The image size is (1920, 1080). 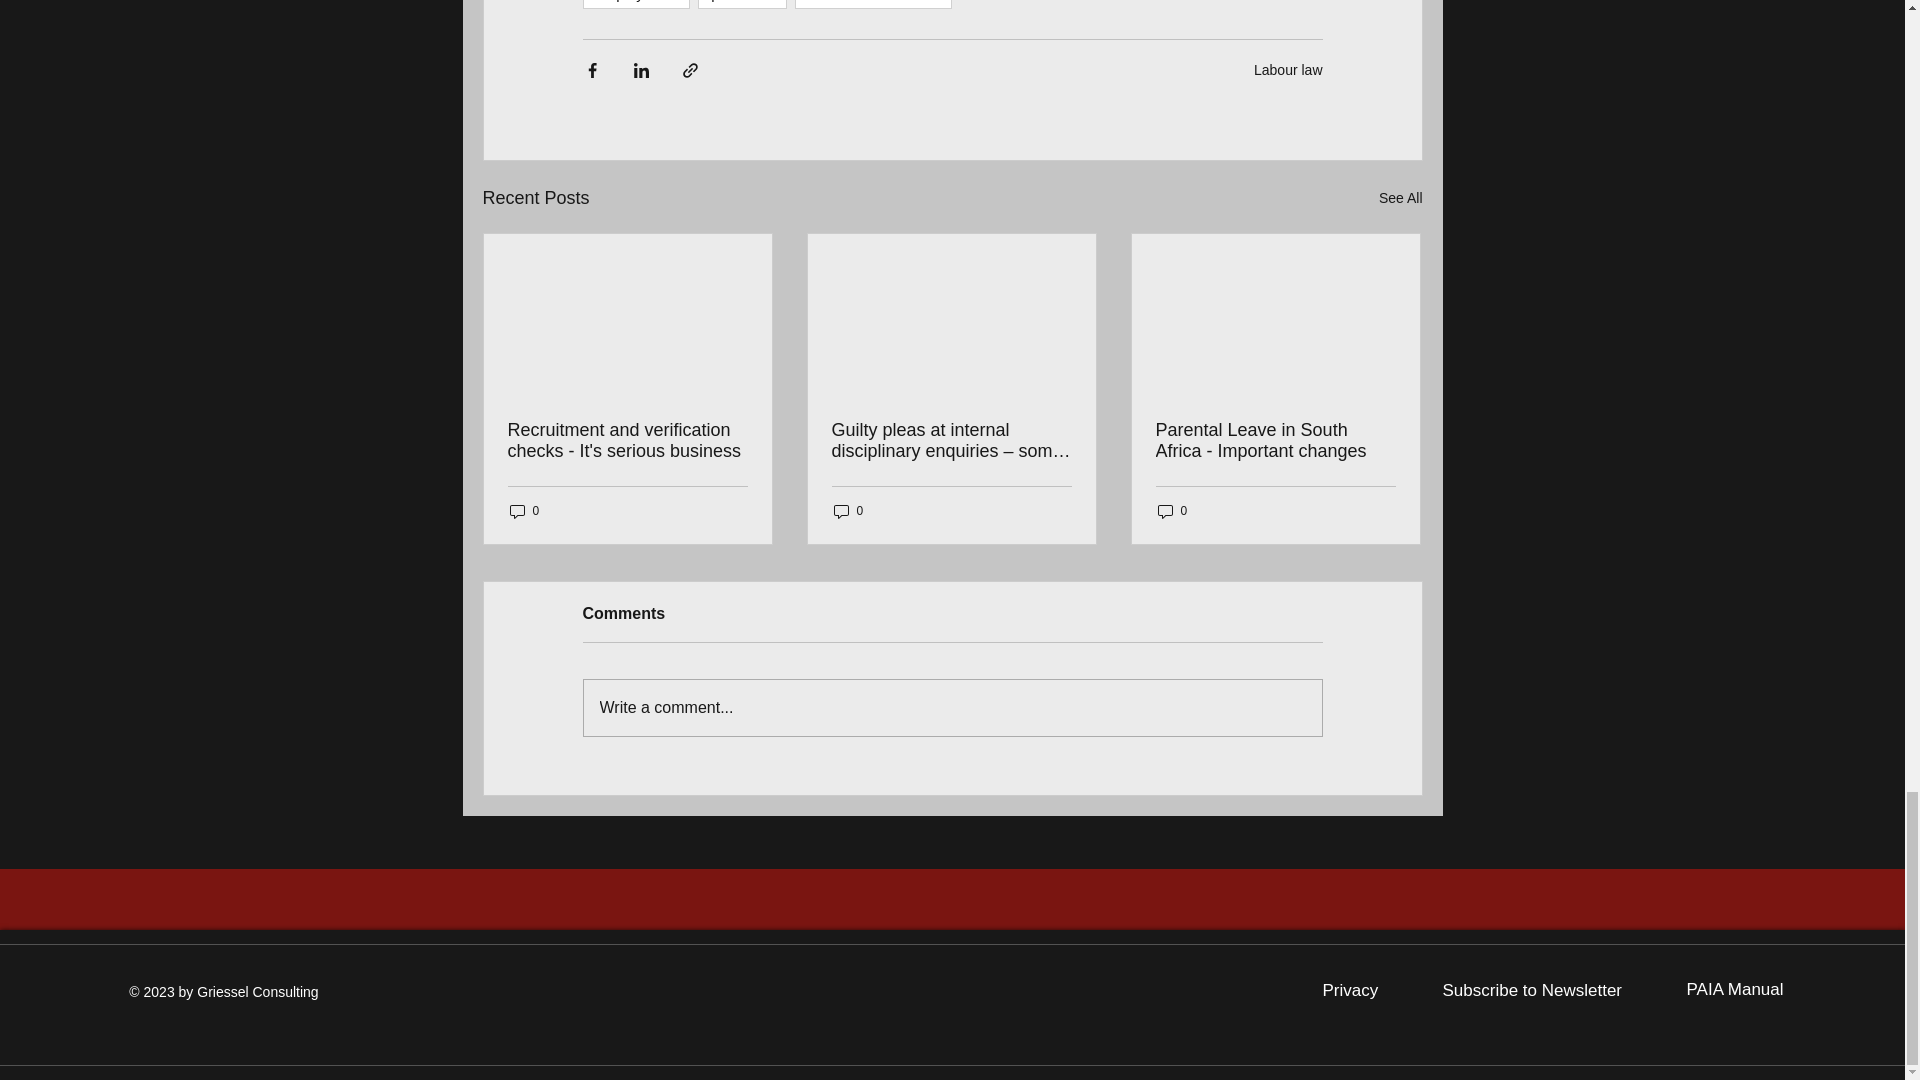 I want to click on Privacy, so click(x=1350, y=990).